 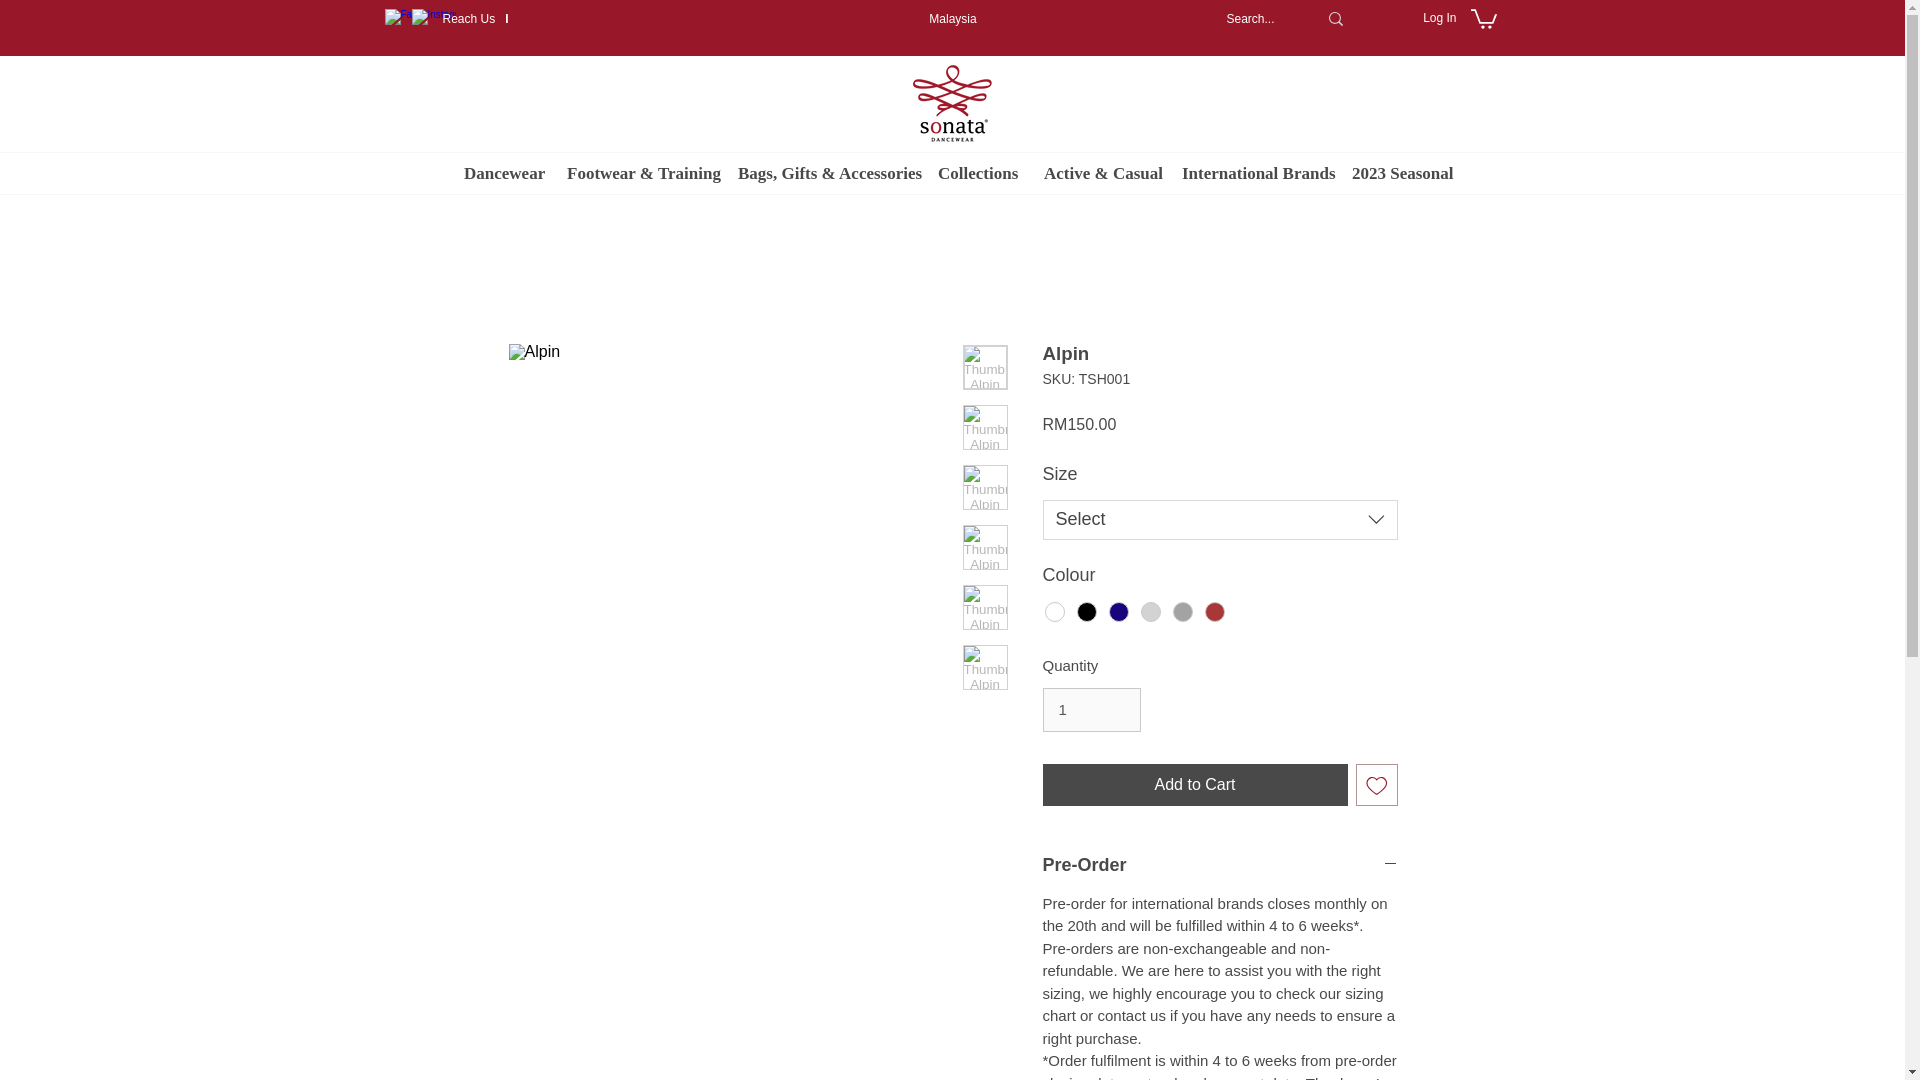 What do you see at coordinates (976, 174) in the screenshot?
I see `Collections` at bounding box center [976, 174].